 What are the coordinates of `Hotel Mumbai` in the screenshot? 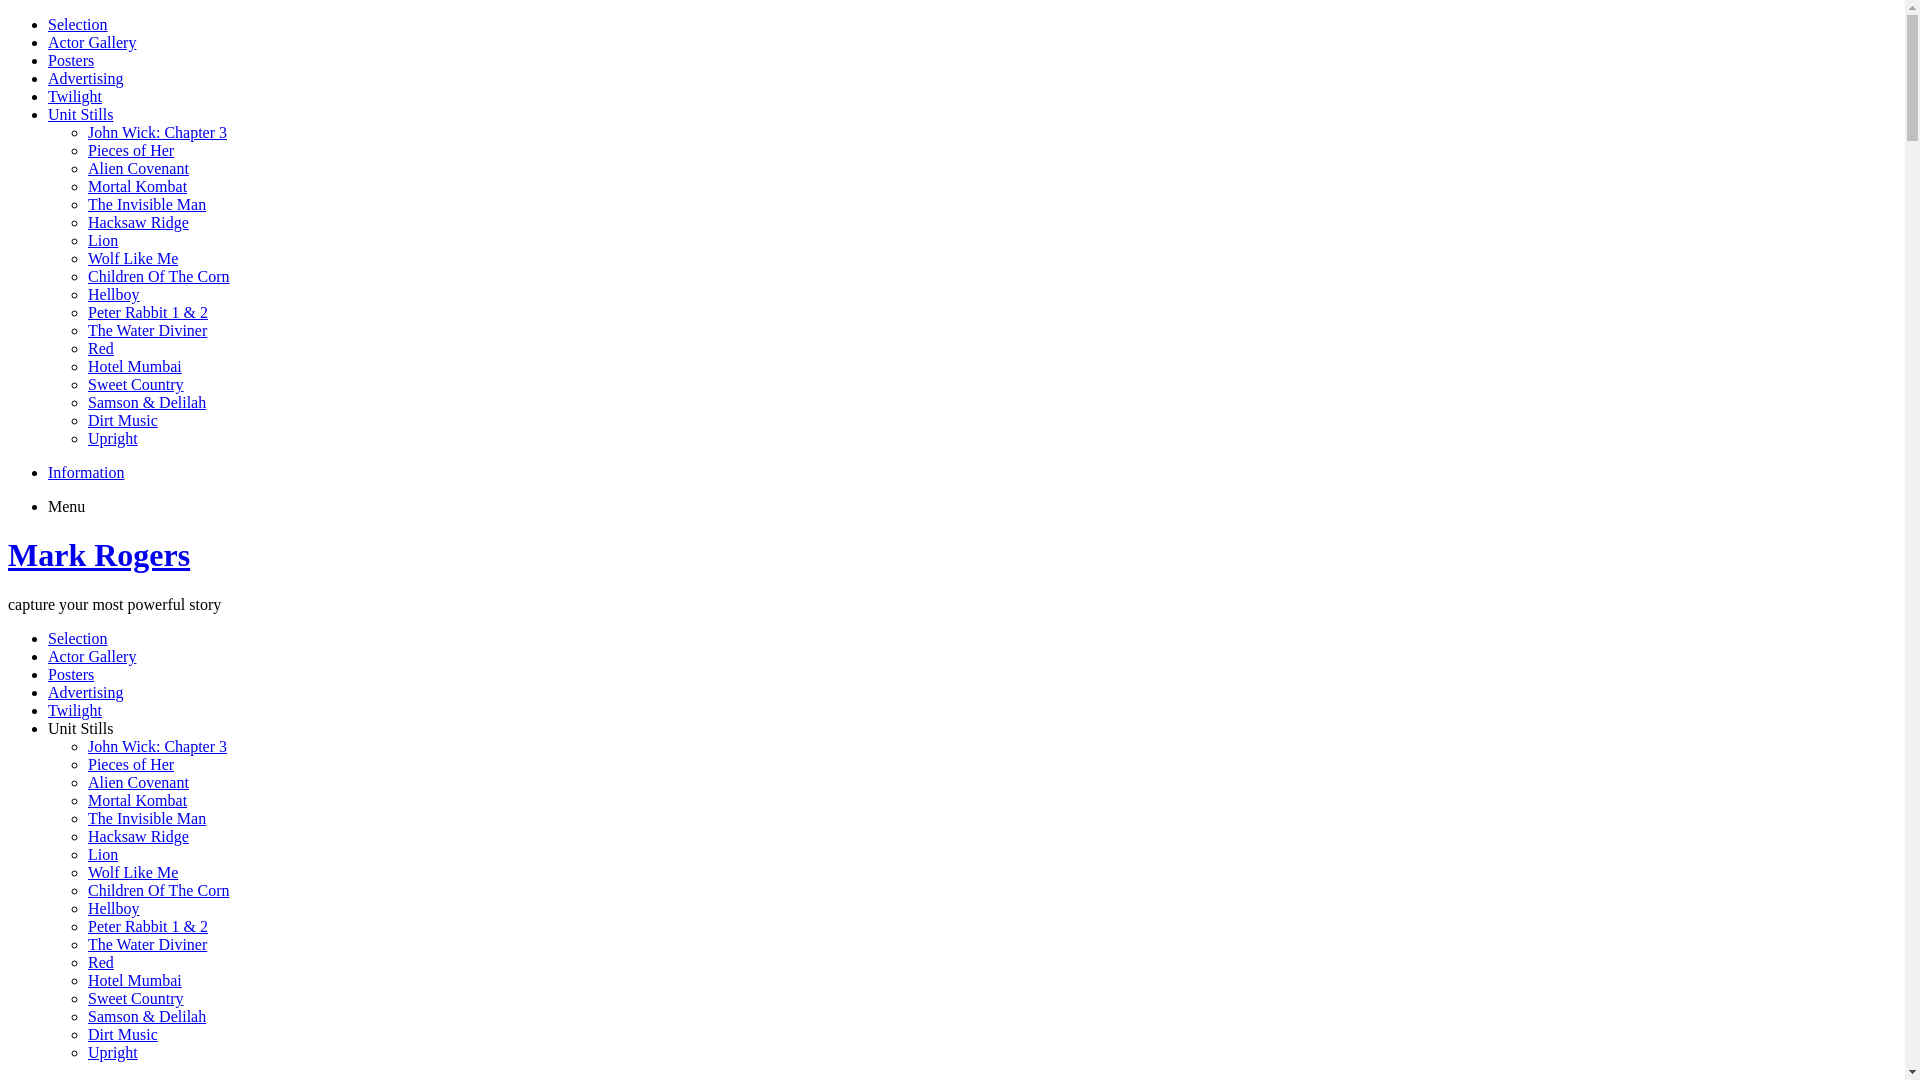 It's located at (135, 980).